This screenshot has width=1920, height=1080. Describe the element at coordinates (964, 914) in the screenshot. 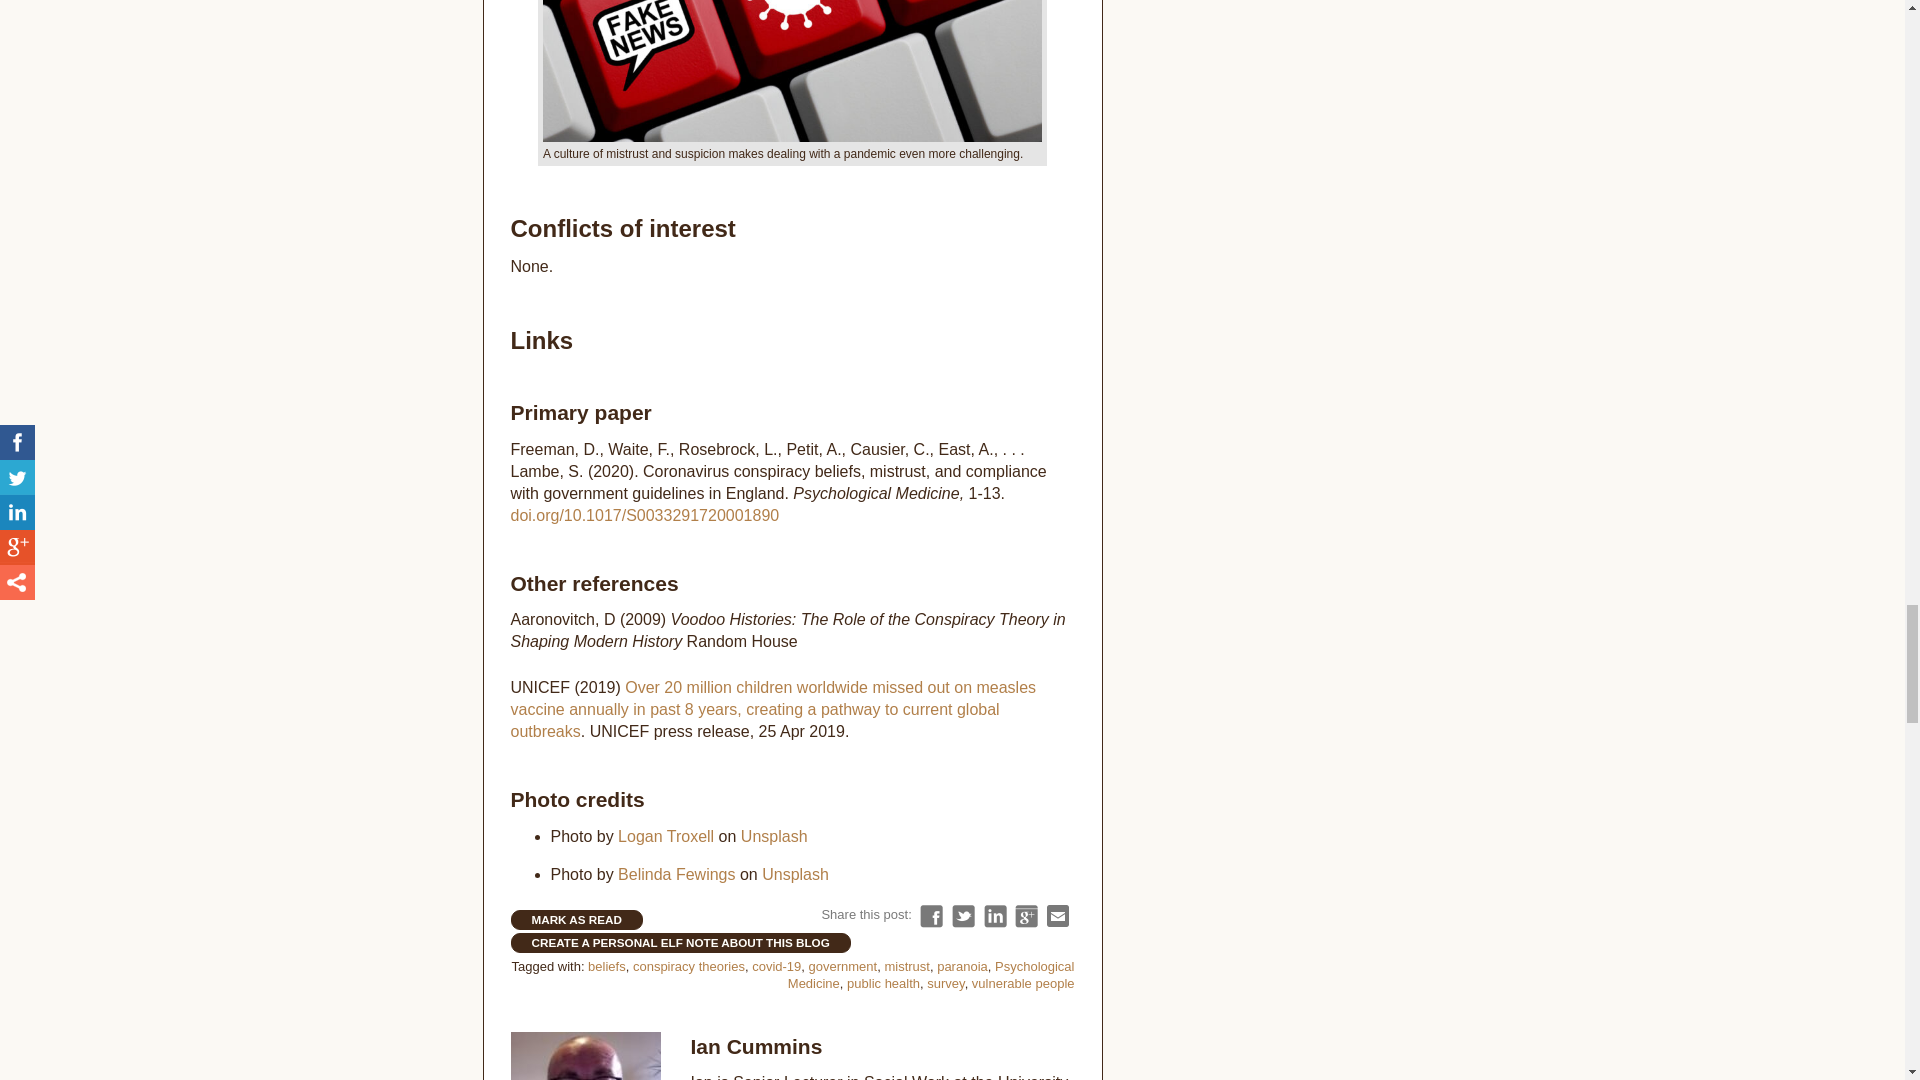

I see `Tweet this on Twitter` at that location.